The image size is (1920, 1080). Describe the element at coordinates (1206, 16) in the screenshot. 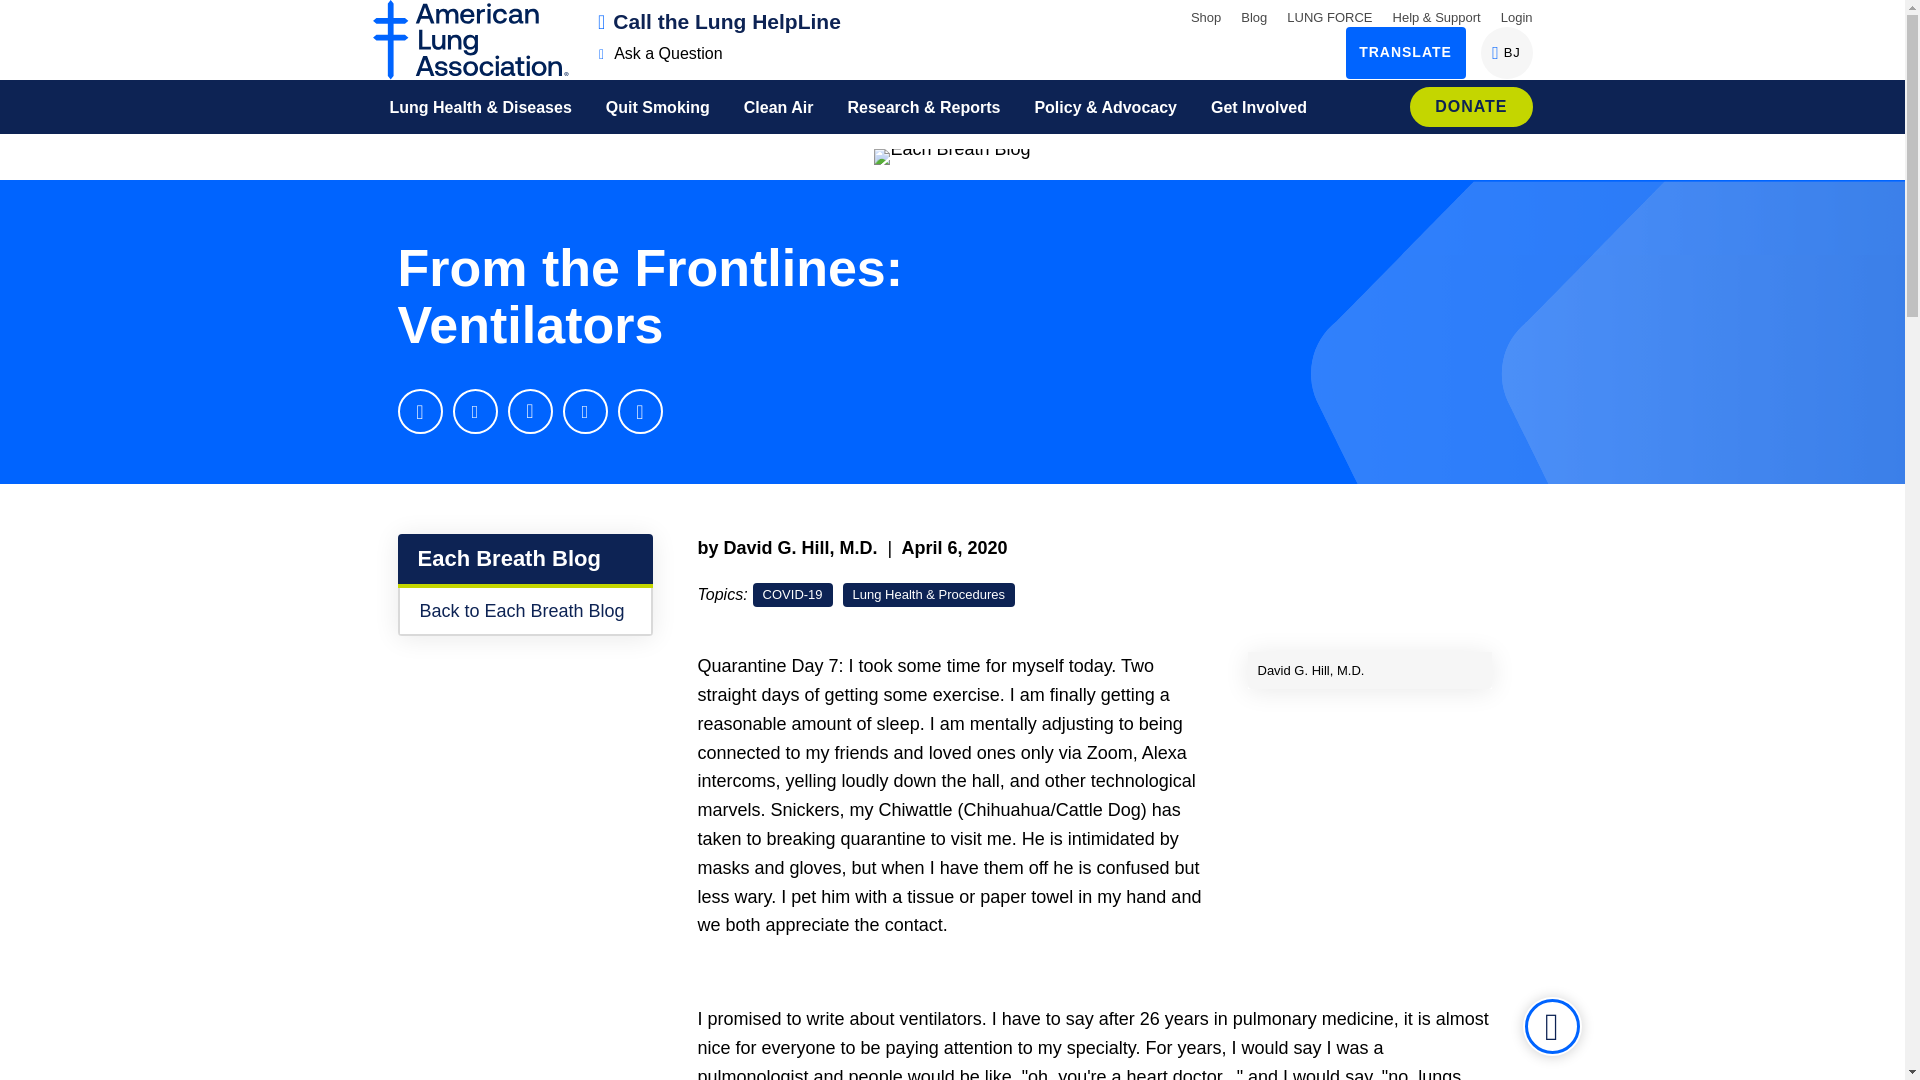

I see `Login` at that location.